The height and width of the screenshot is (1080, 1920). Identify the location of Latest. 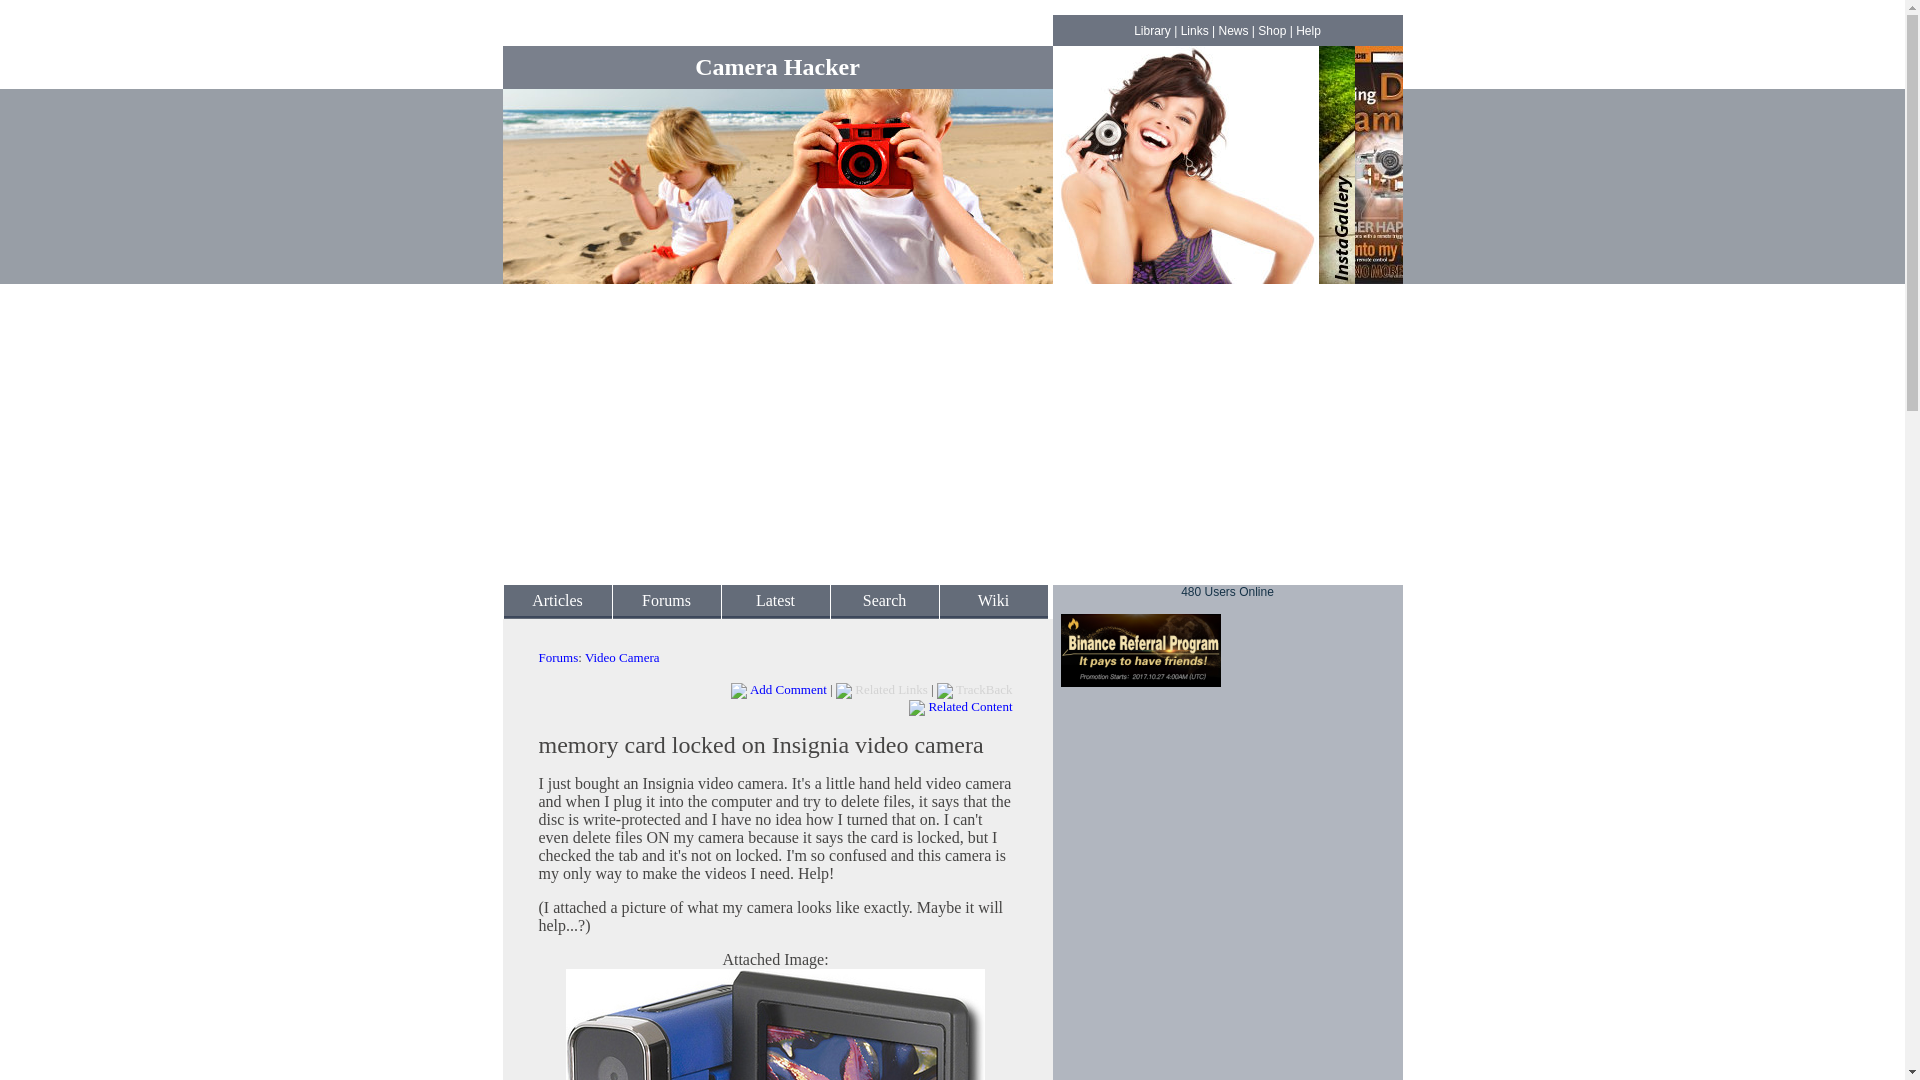
(775, 600).